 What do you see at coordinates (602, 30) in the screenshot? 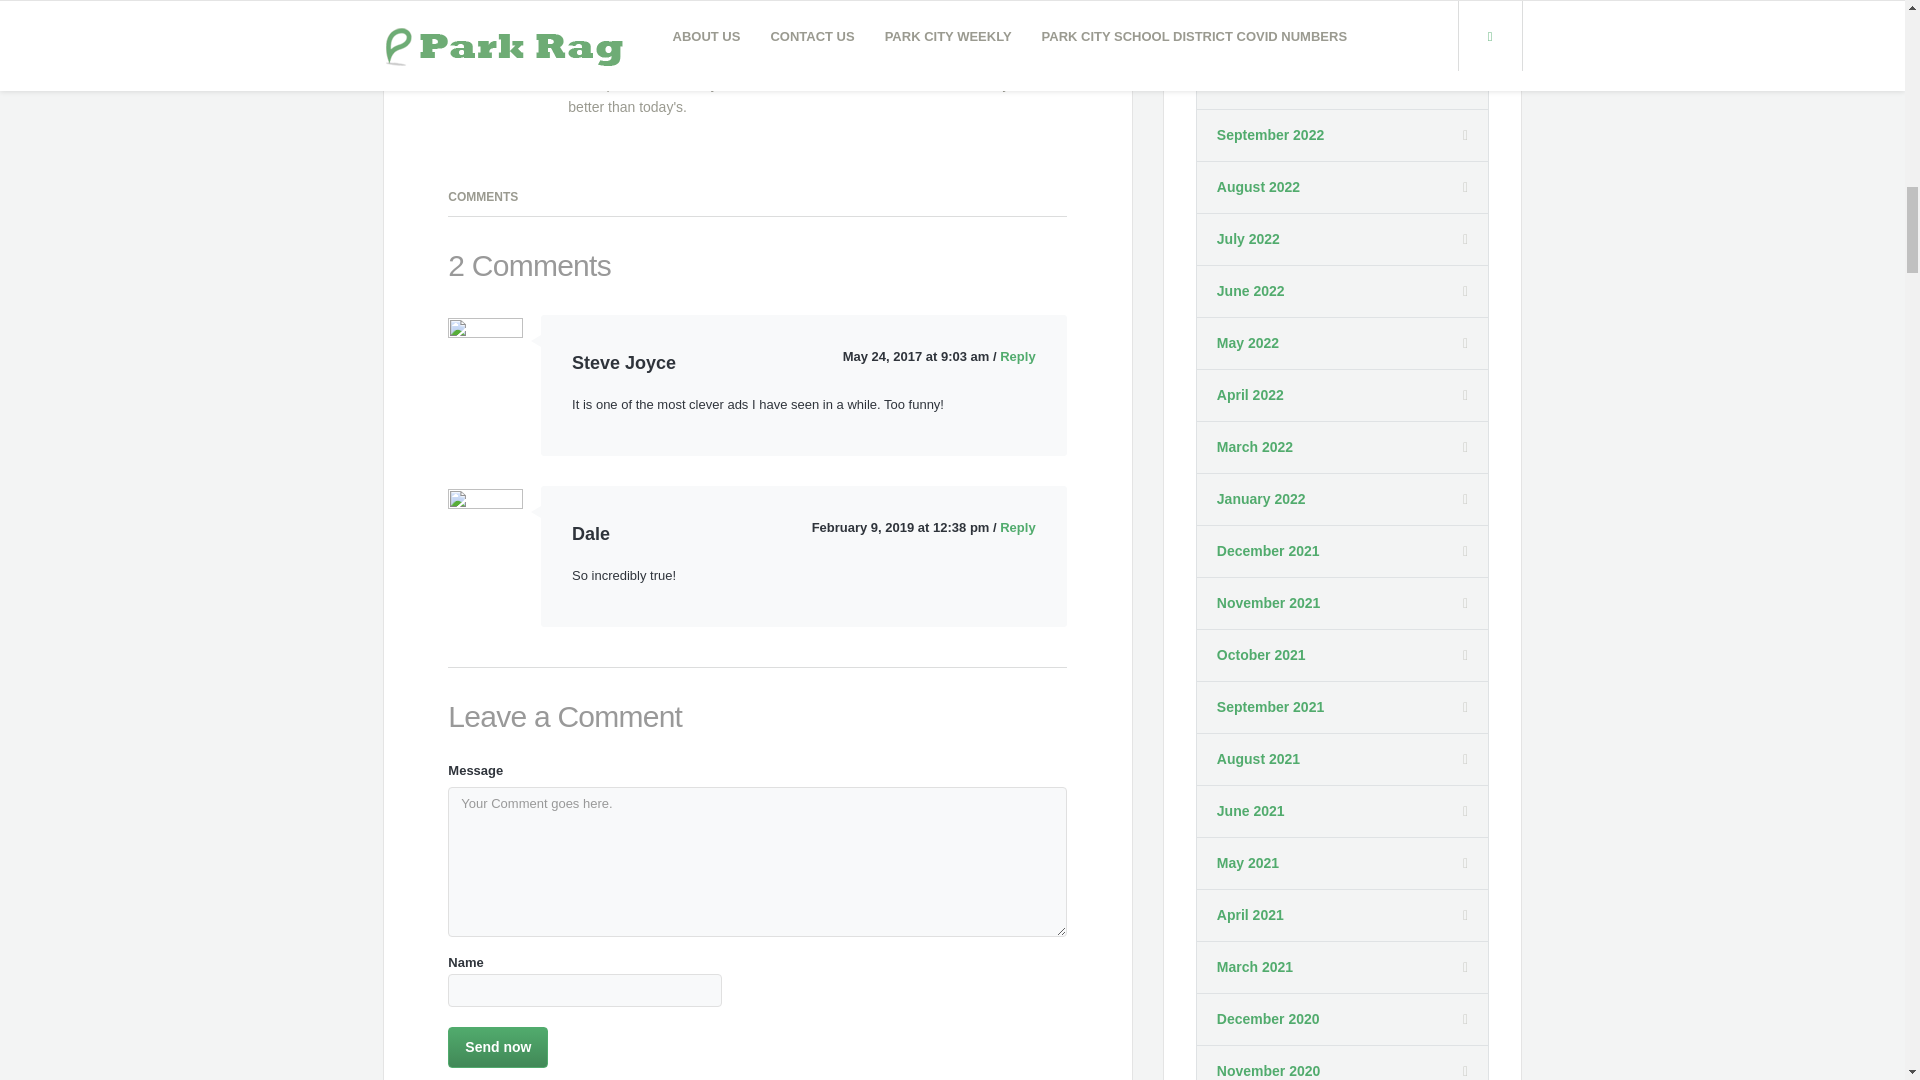
I see `Parkrag` at bounding box center [602, 30].